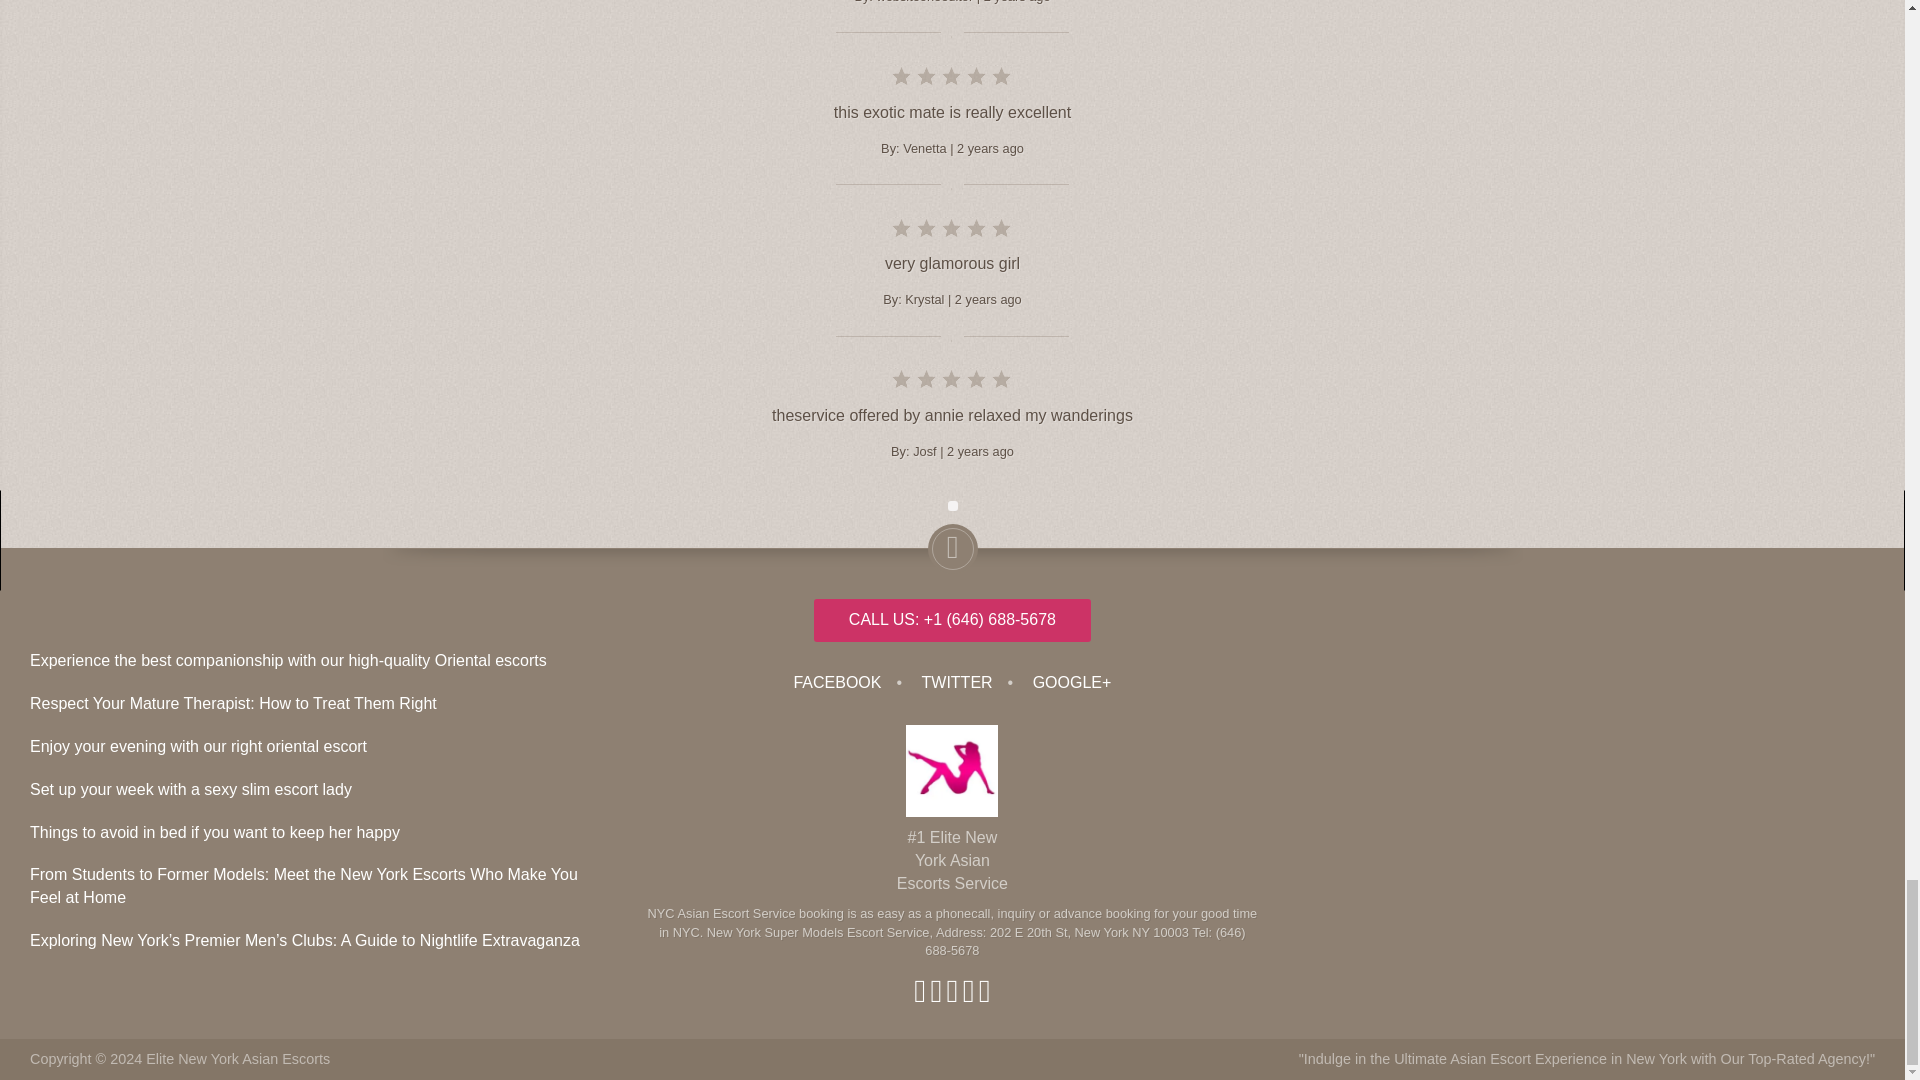 The height and width of the screenshot is (1080, 1920). I want to click on Respect Your Mature Therapist: How to Treat Them Right, so click(234, 703).